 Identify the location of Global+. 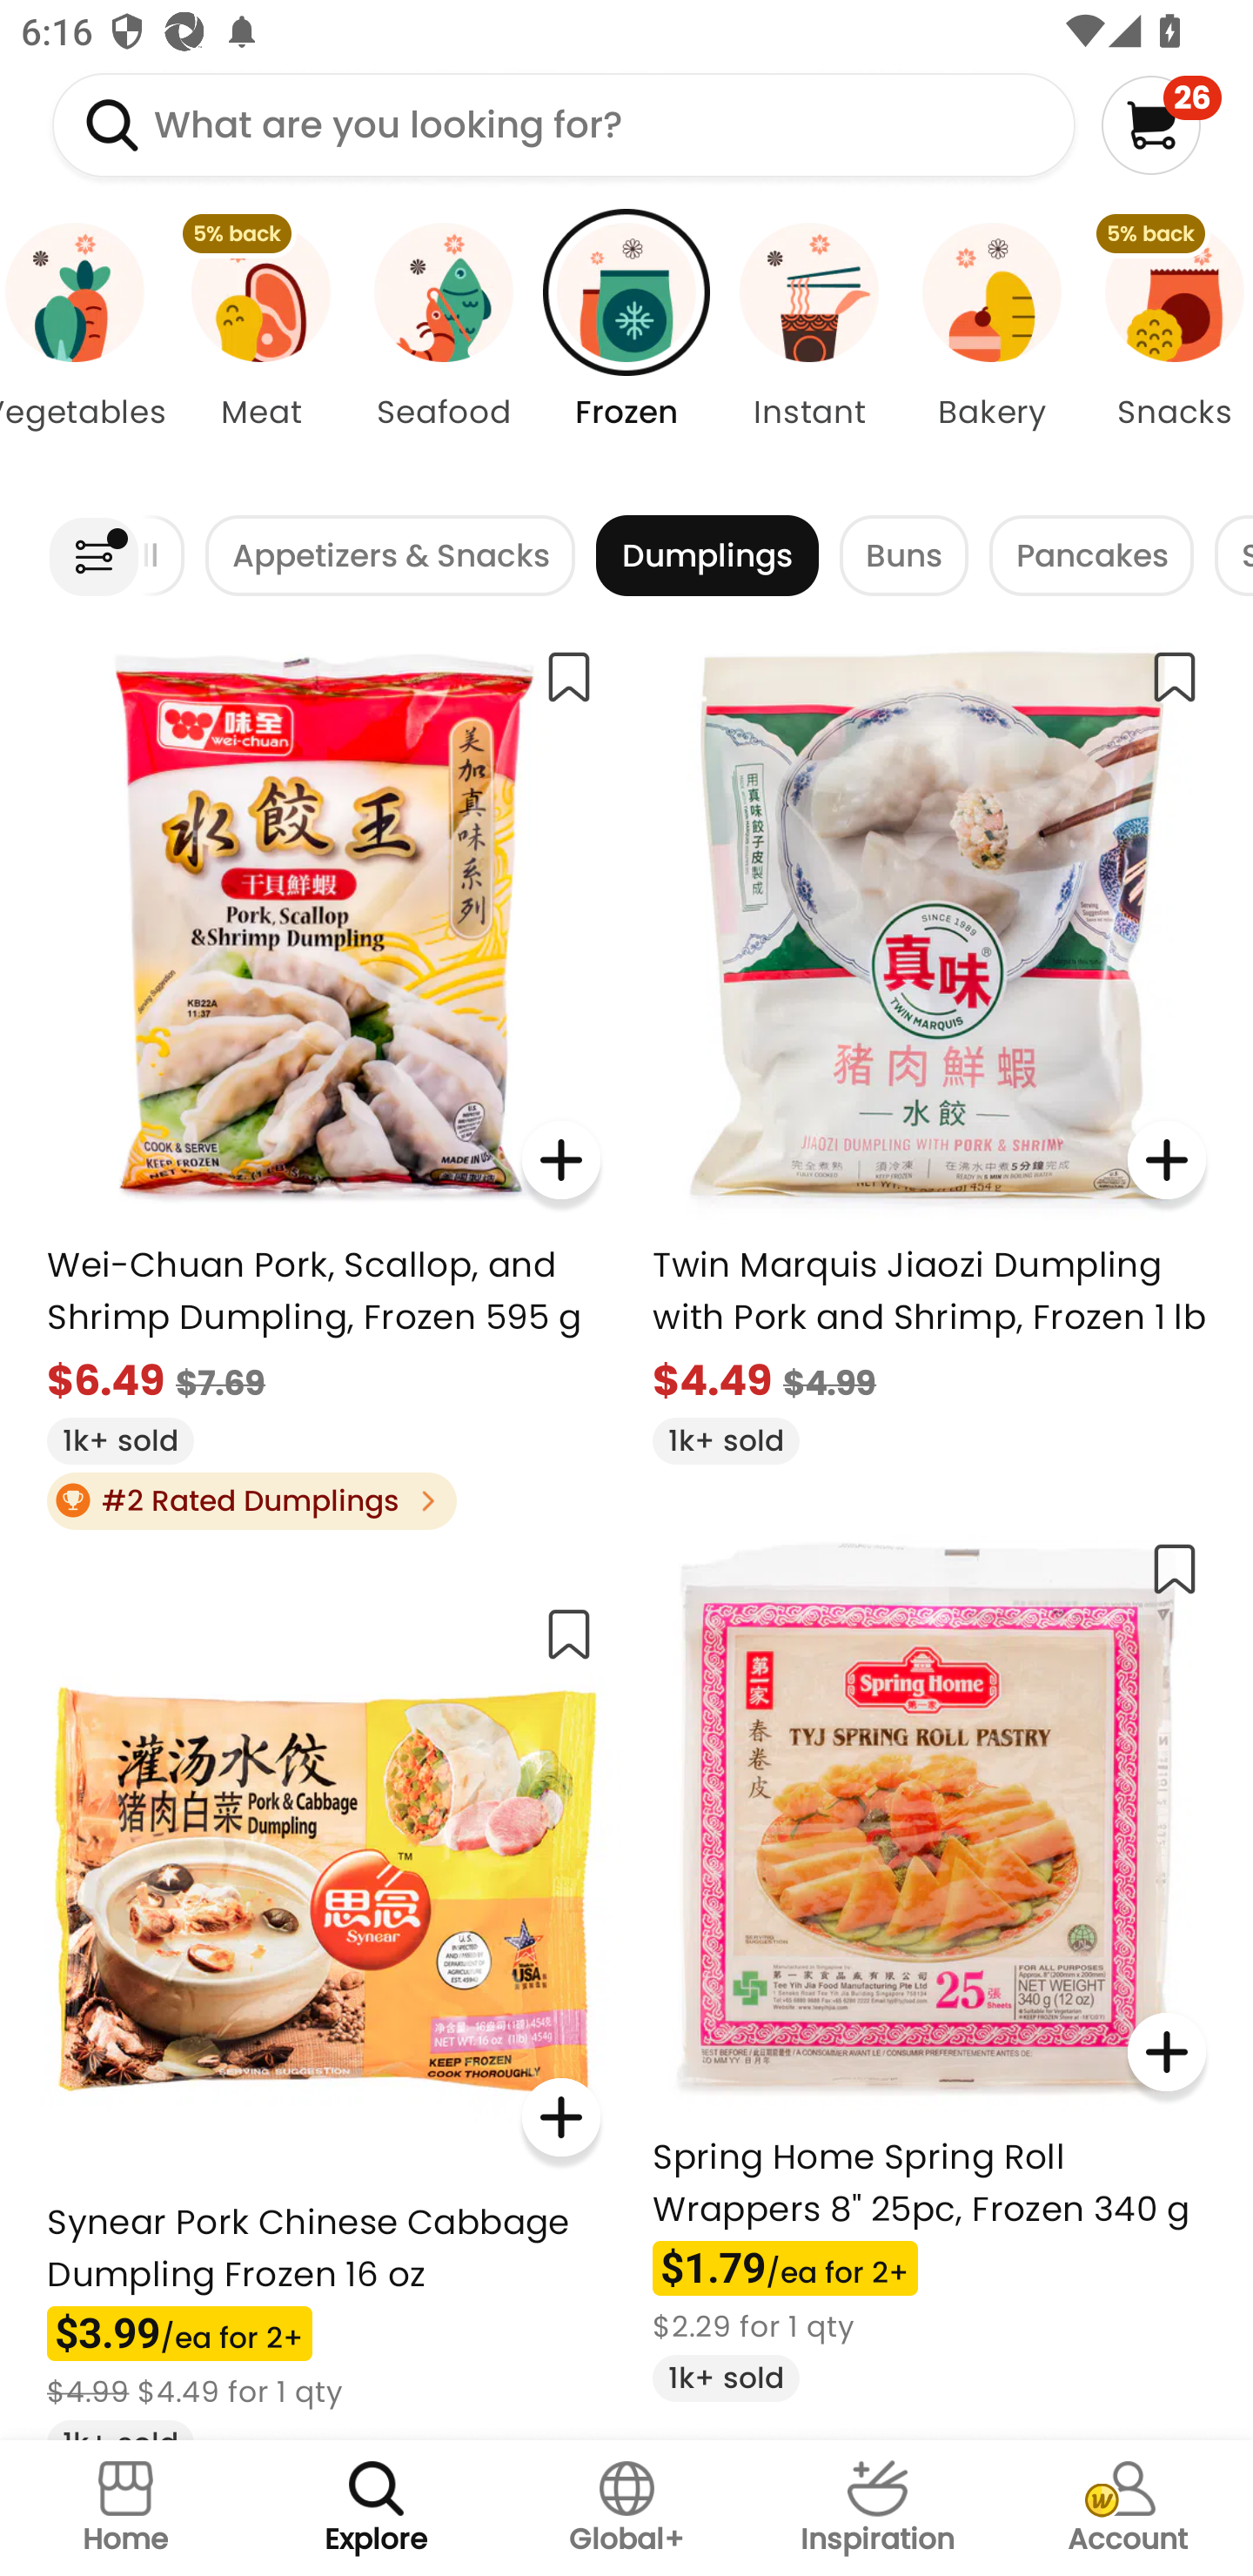
(626, 2508).